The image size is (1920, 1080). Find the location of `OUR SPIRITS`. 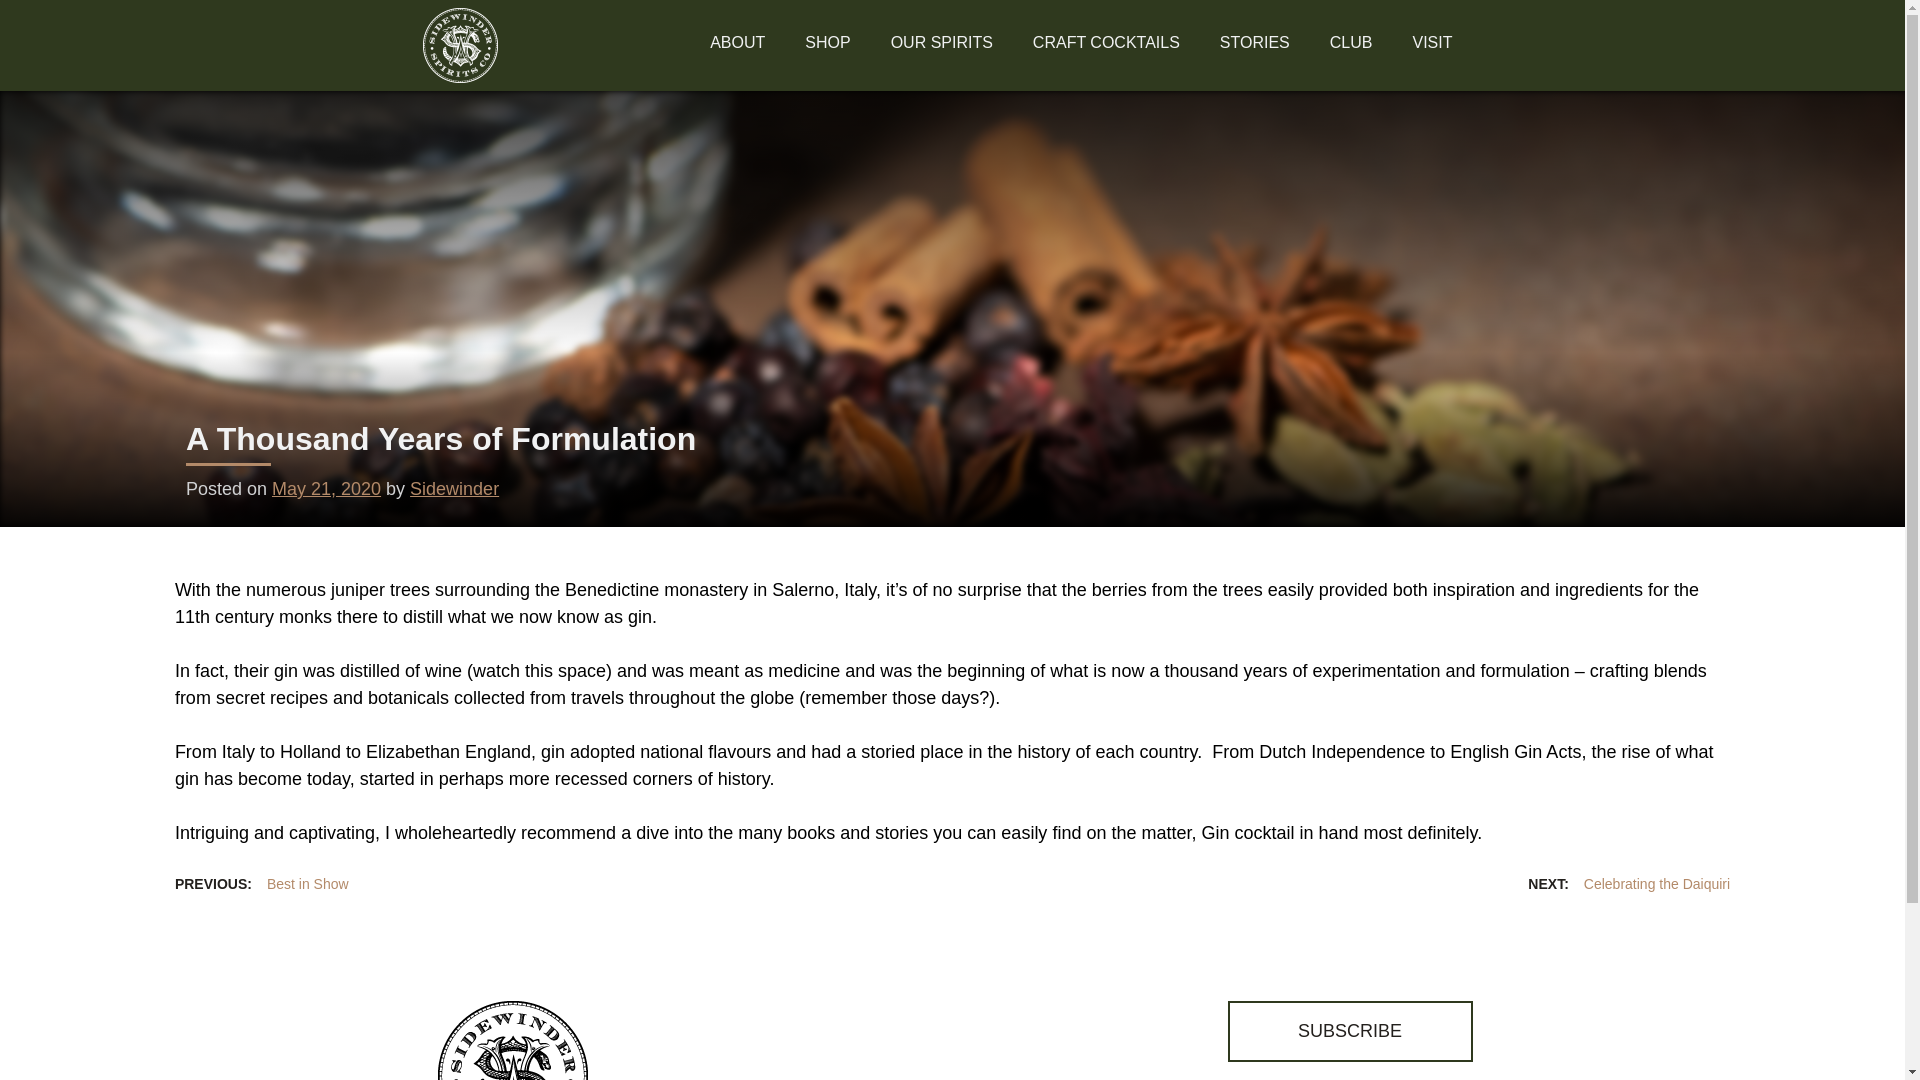

OUR SPIRITS is located at coordinates (942, 46).